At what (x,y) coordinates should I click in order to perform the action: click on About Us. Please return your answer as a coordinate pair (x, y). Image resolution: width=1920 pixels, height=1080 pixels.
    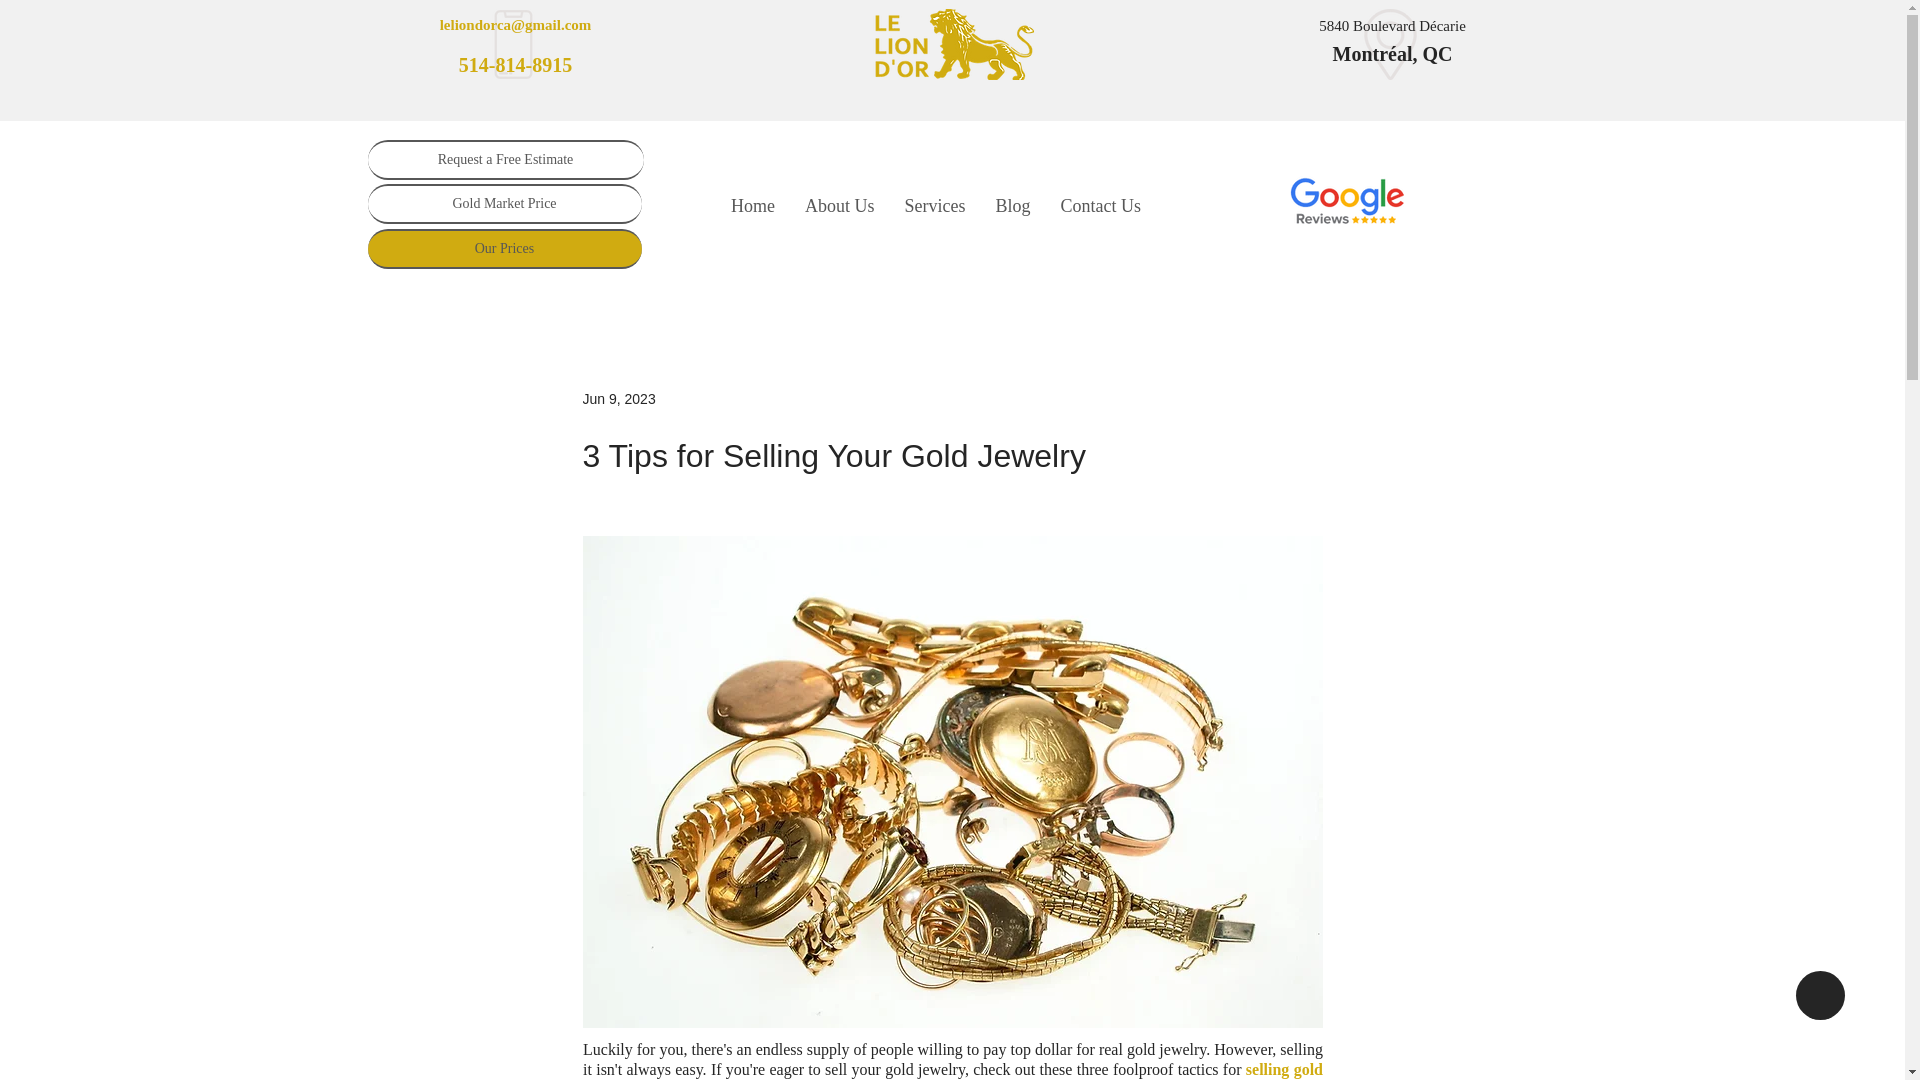
    Looking at the image, I should click on (840, 207).